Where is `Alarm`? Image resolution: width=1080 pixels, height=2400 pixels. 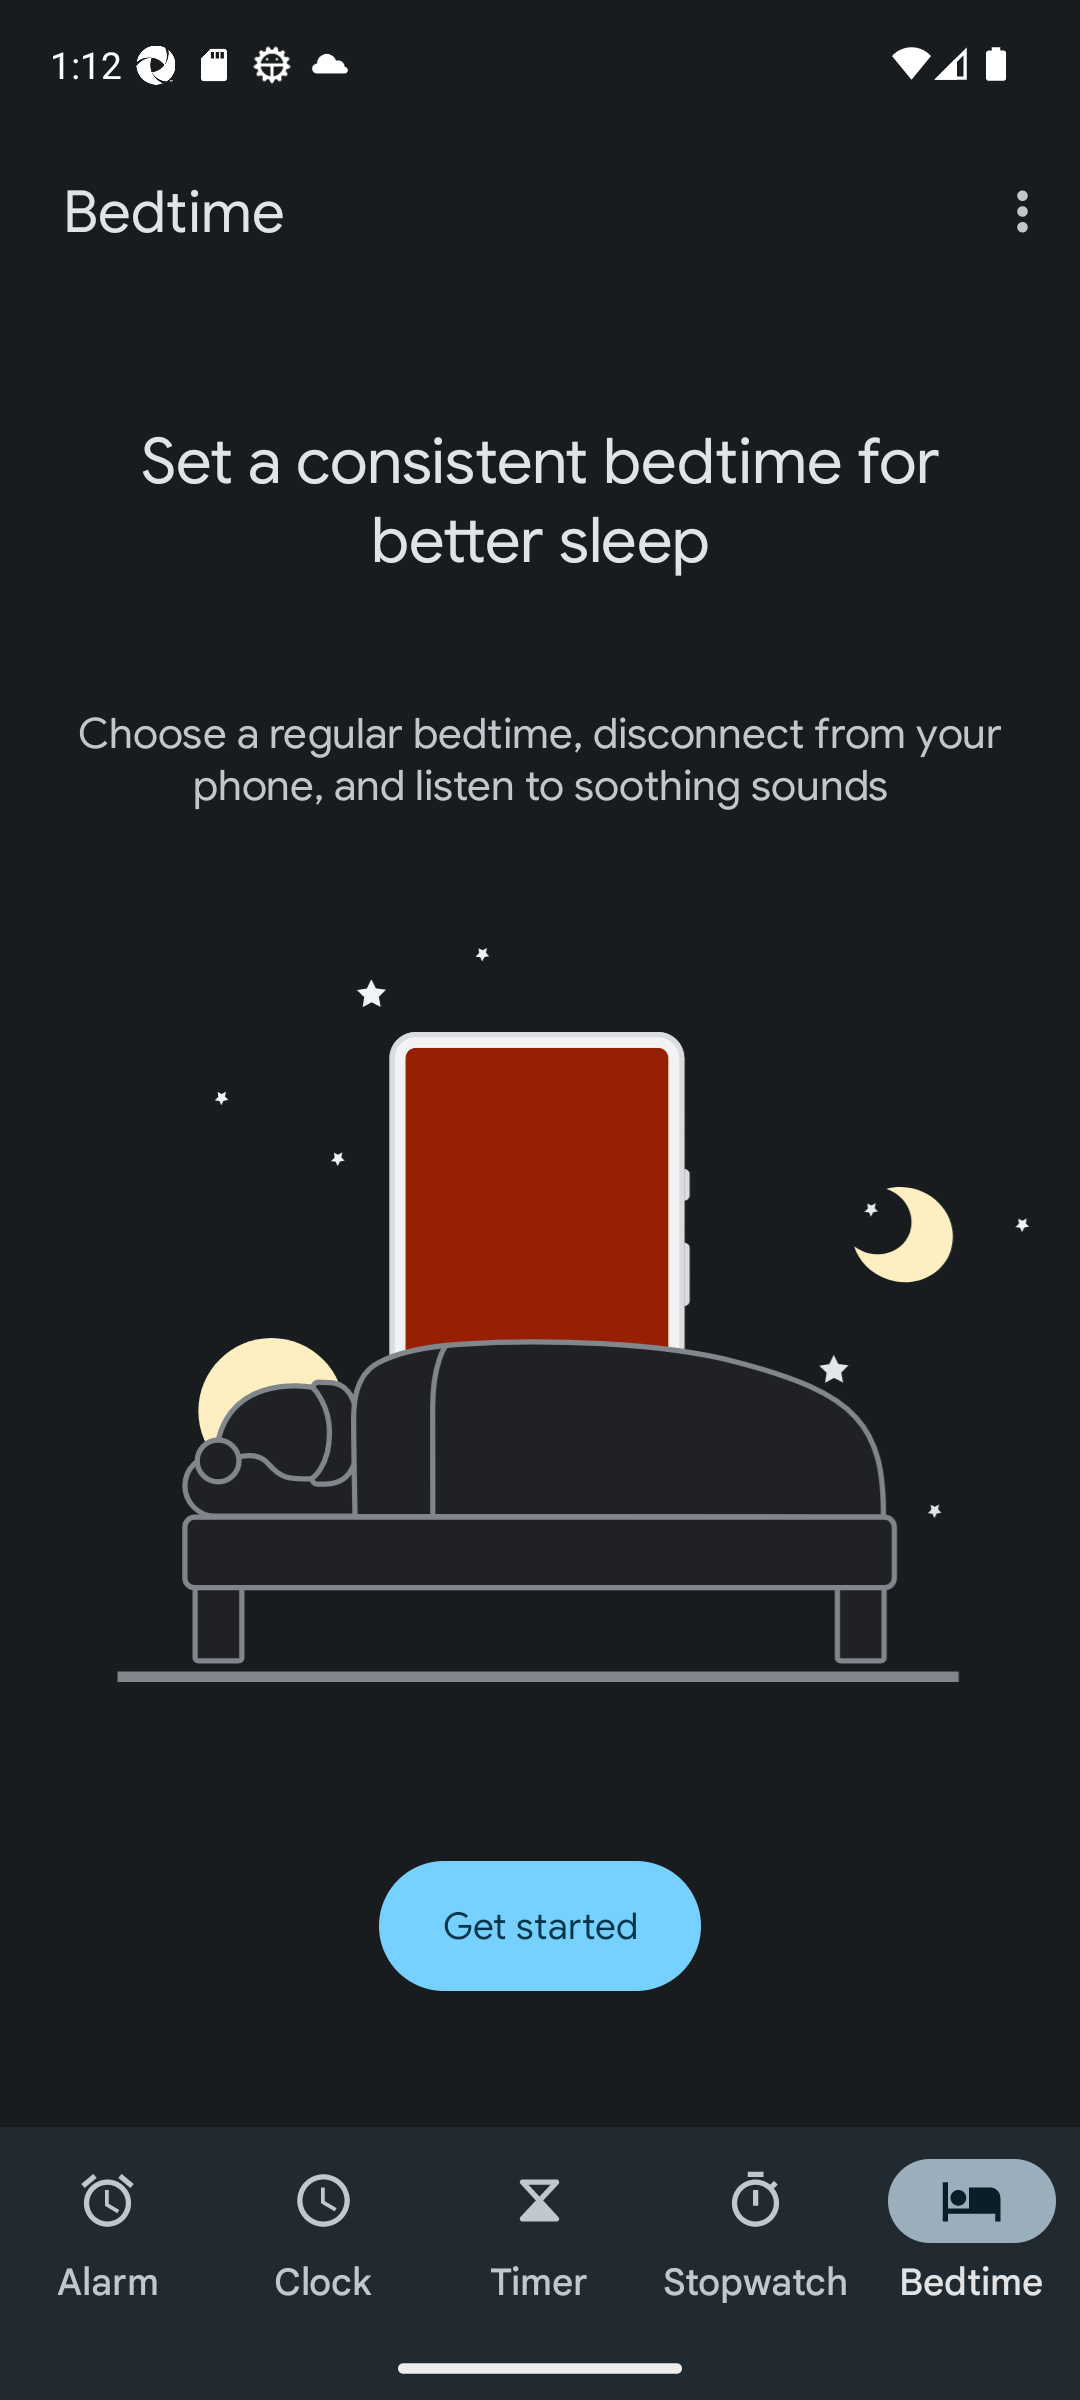
Alarm is located at coordinates (108, 2232).